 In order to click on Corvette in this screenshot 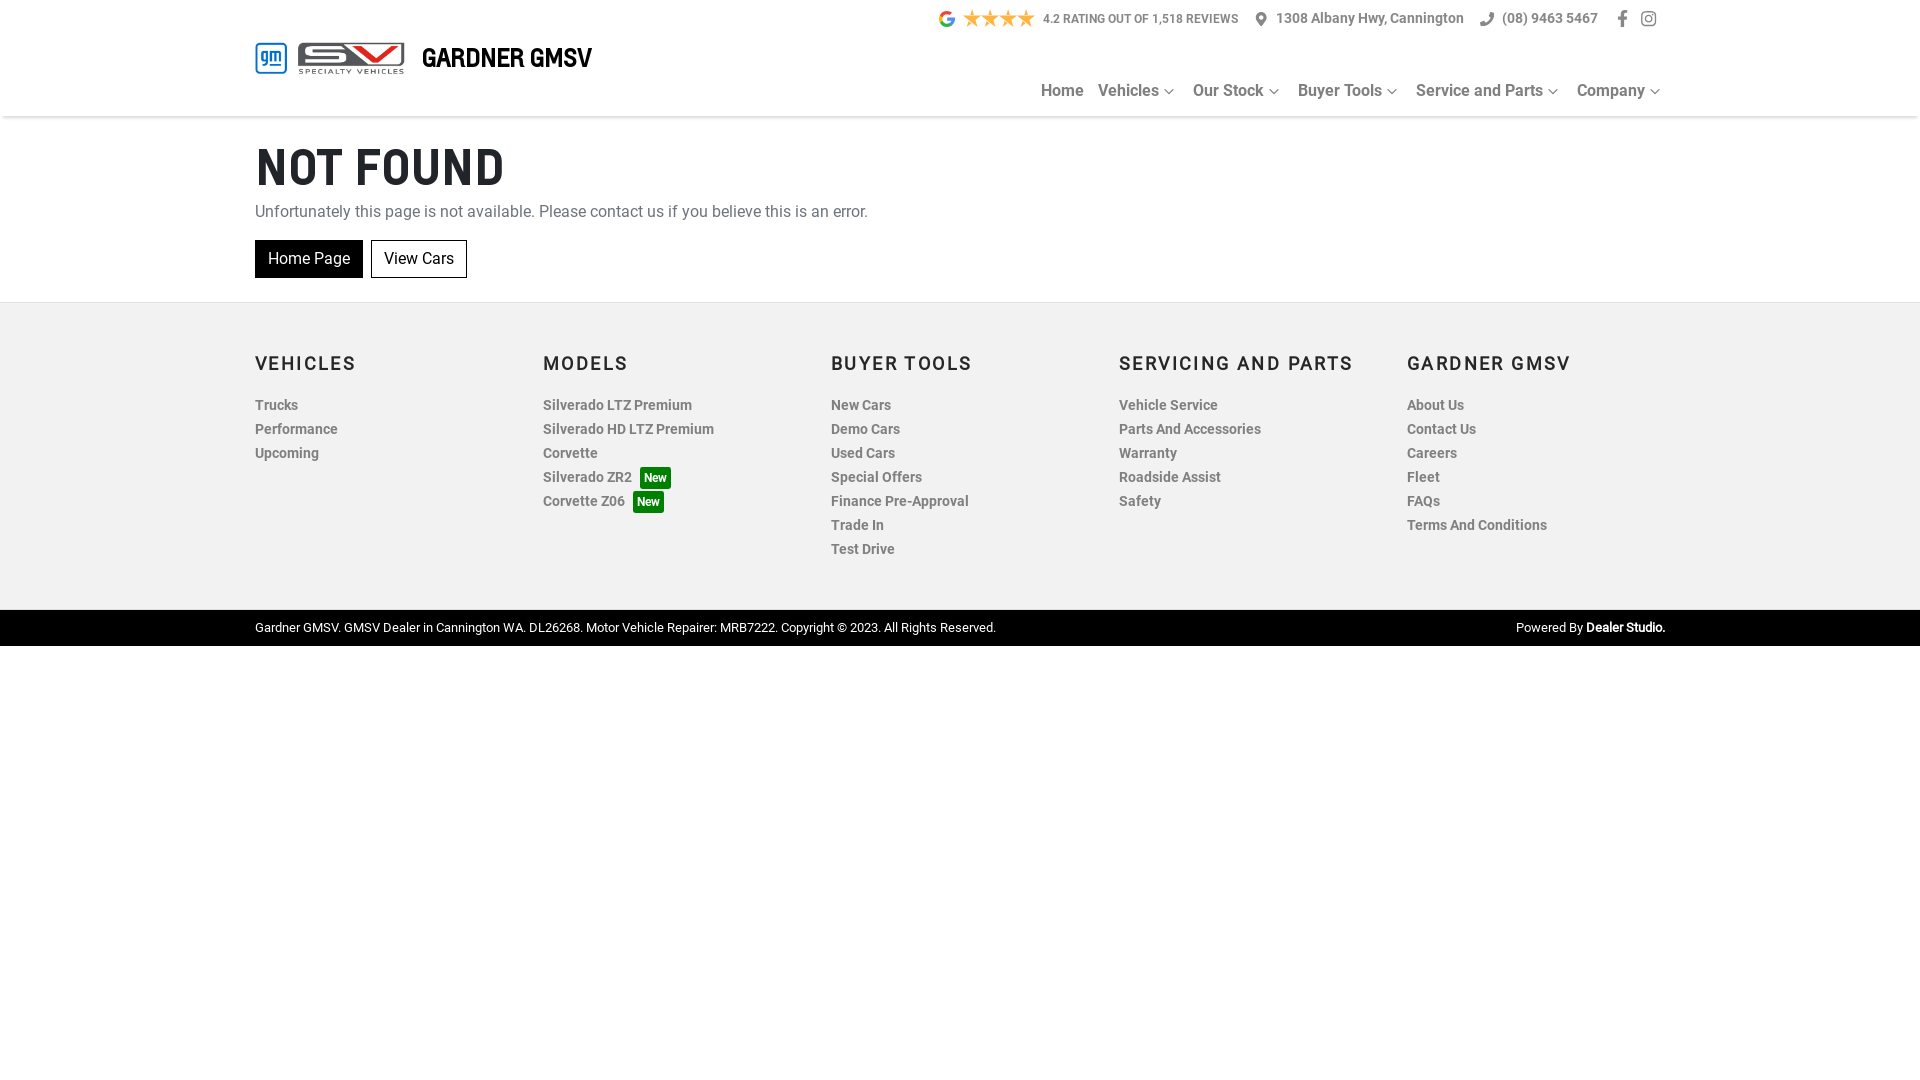, I will do `click(570, 454)`.